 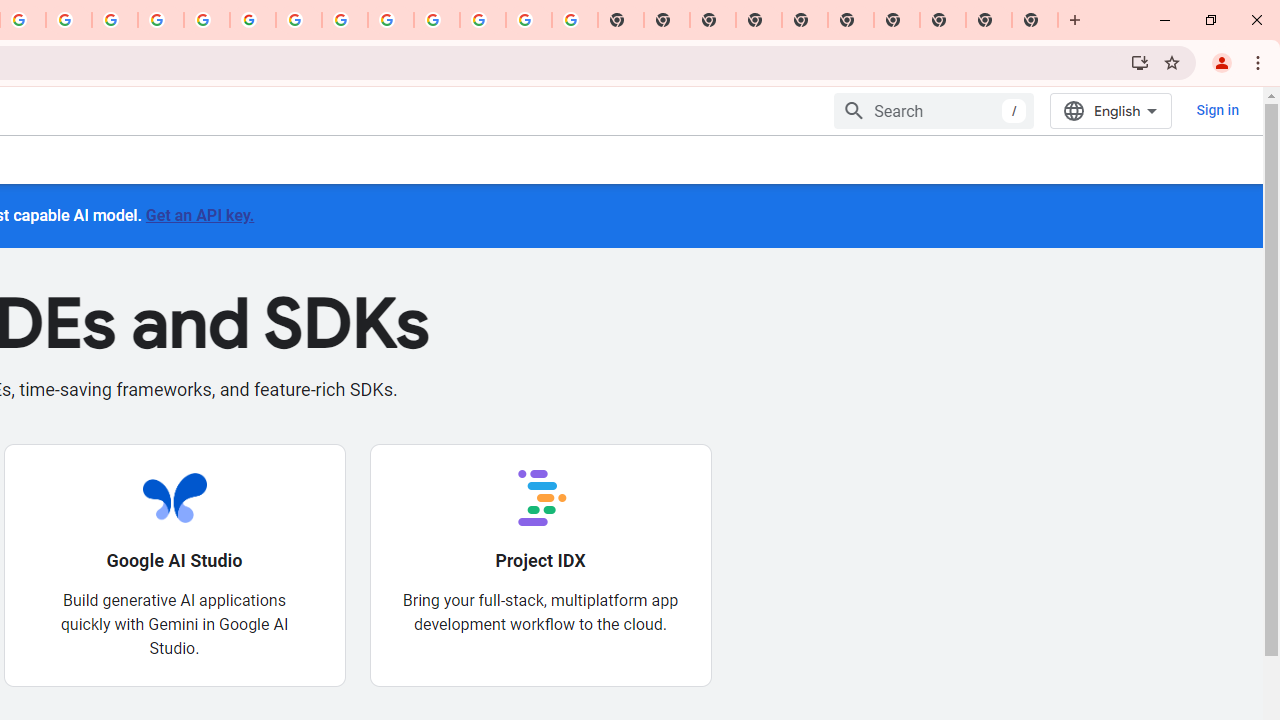 What do you see at coordinates (1035, 20) in the screenshot?
I see `New Tab` at bounding box center [1035, 20].